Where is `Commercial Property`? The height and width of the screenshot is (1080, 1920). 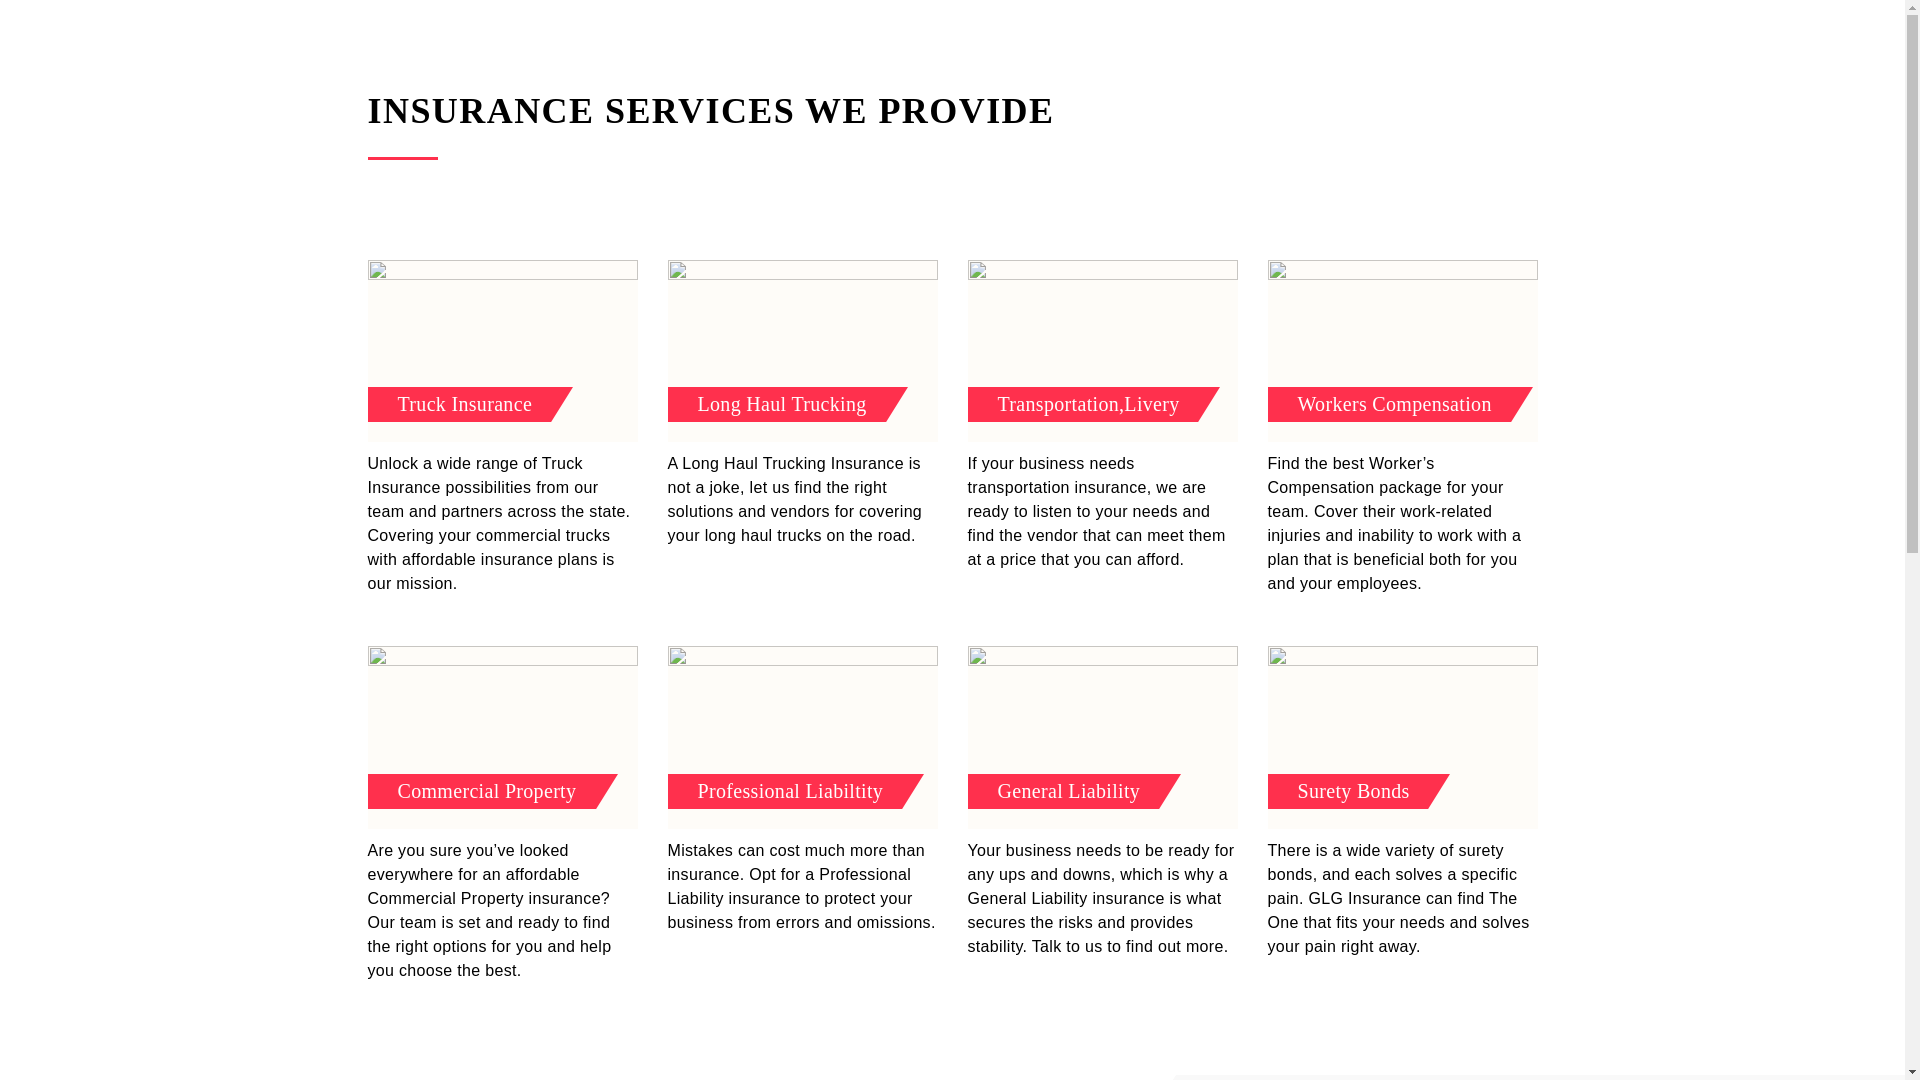 Commercial Property is located at coordinates (502, 736).